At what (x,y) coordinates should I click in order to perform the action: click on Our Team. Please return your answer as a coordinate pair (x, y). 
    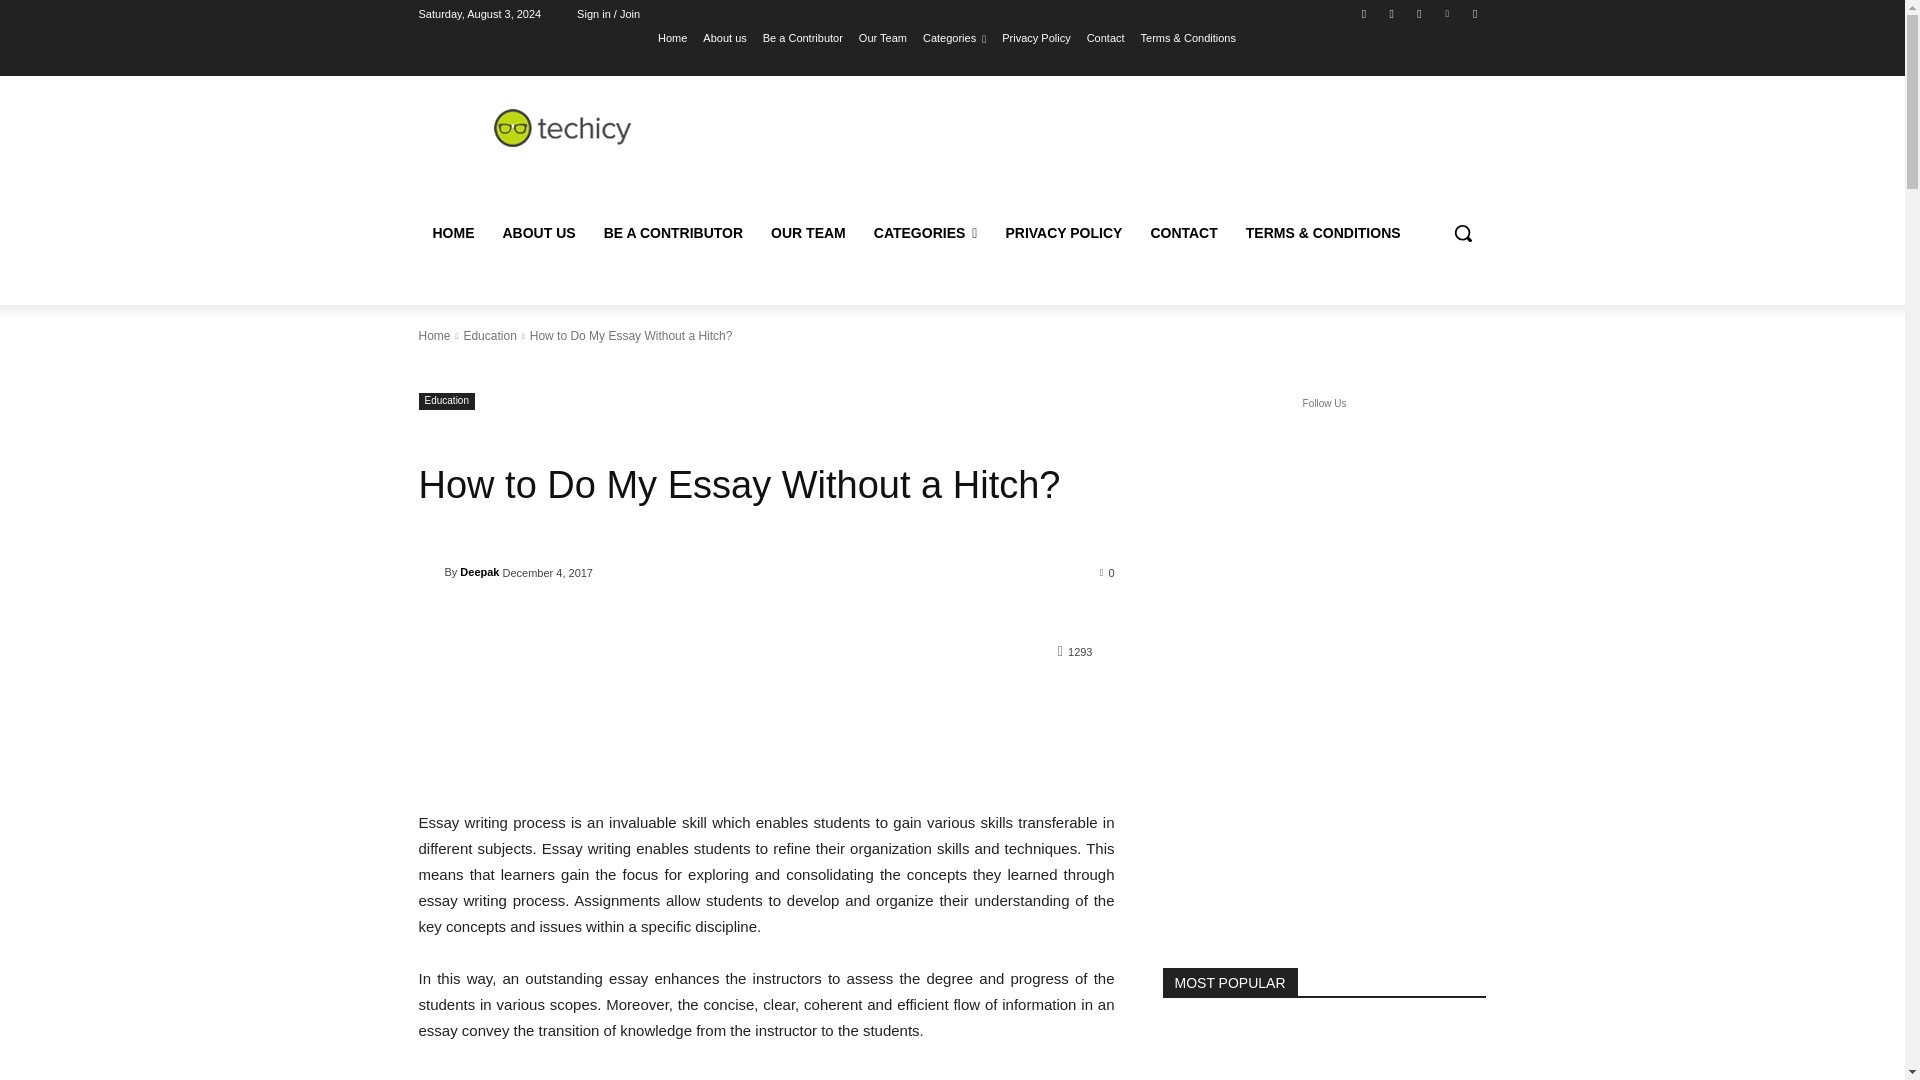
    Looking at the image, I should click on (882, 37).